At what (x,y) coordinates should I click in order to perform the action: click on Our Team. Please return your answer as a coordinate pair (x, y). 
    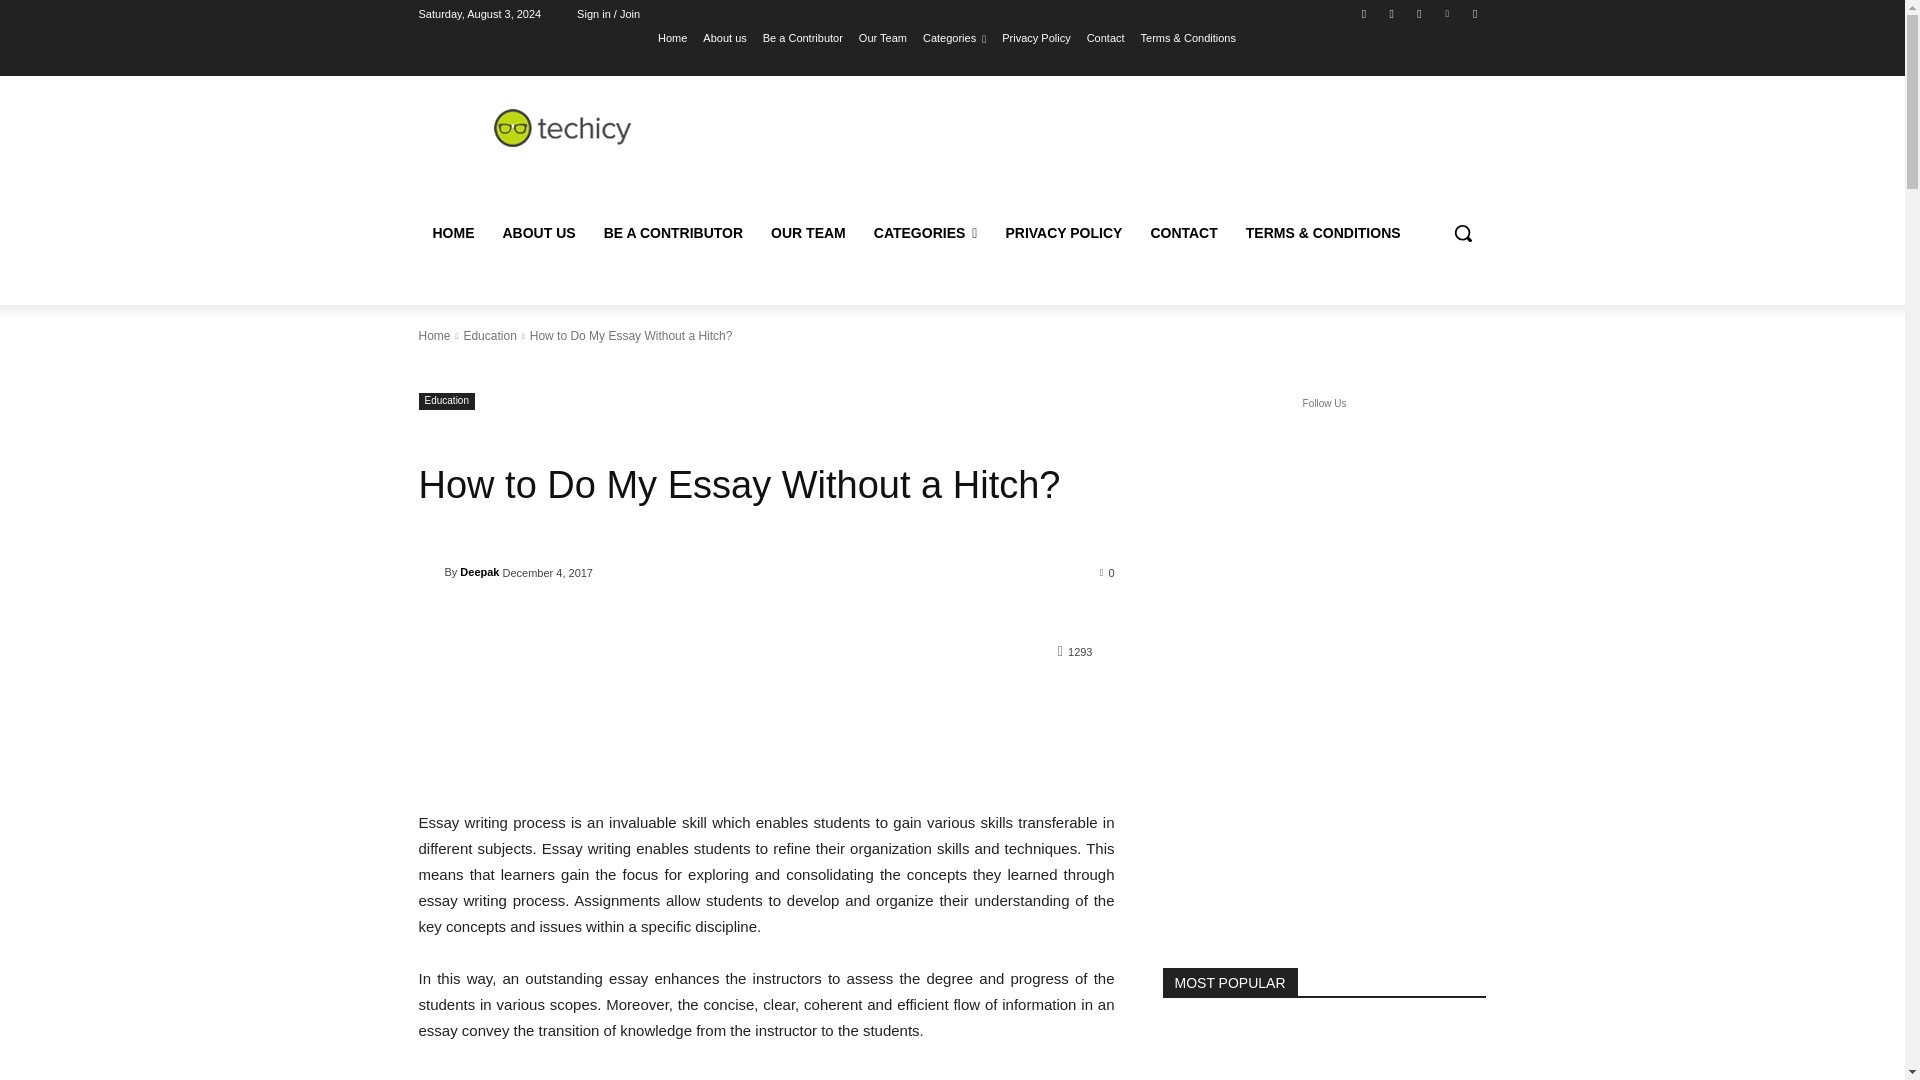
    Looking at the image, I should click on (882, 37).